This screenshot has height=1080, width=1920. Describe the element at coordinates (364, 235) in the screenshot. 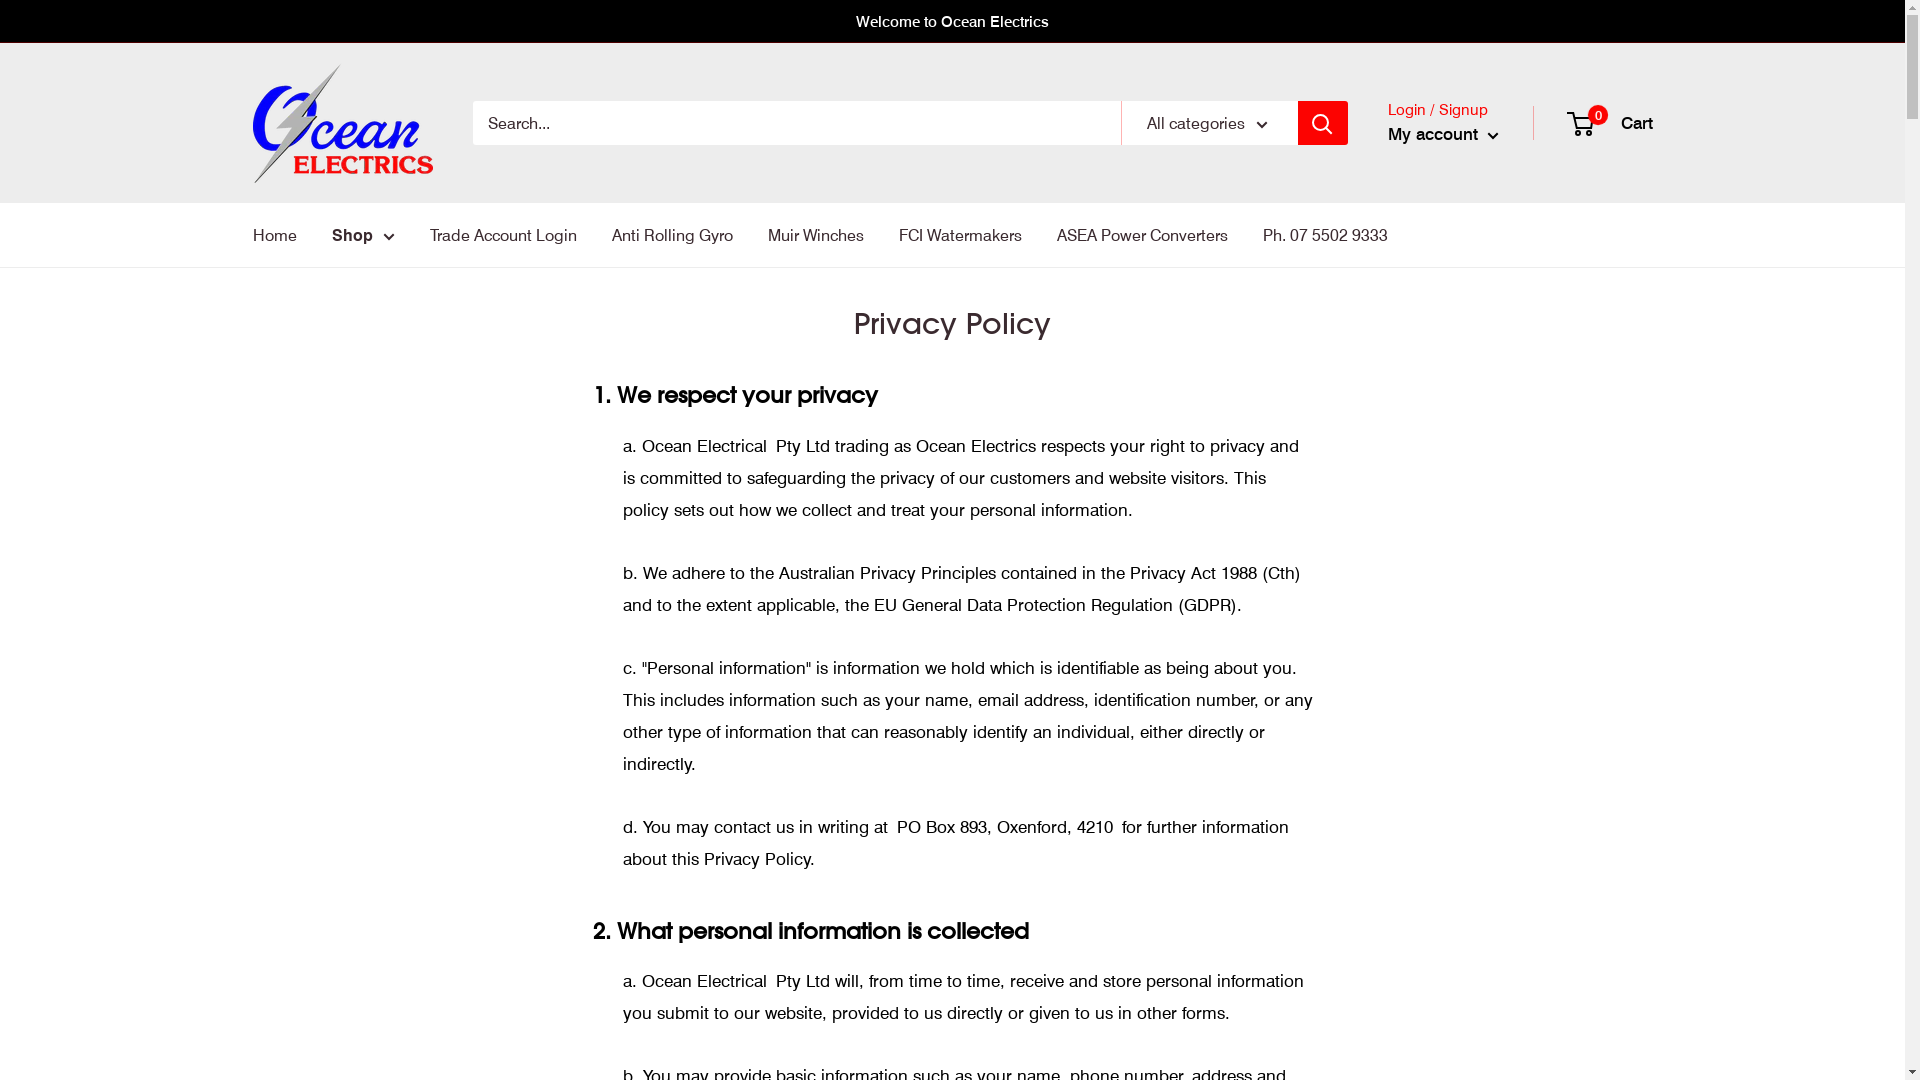

I see `Shop` at that location.